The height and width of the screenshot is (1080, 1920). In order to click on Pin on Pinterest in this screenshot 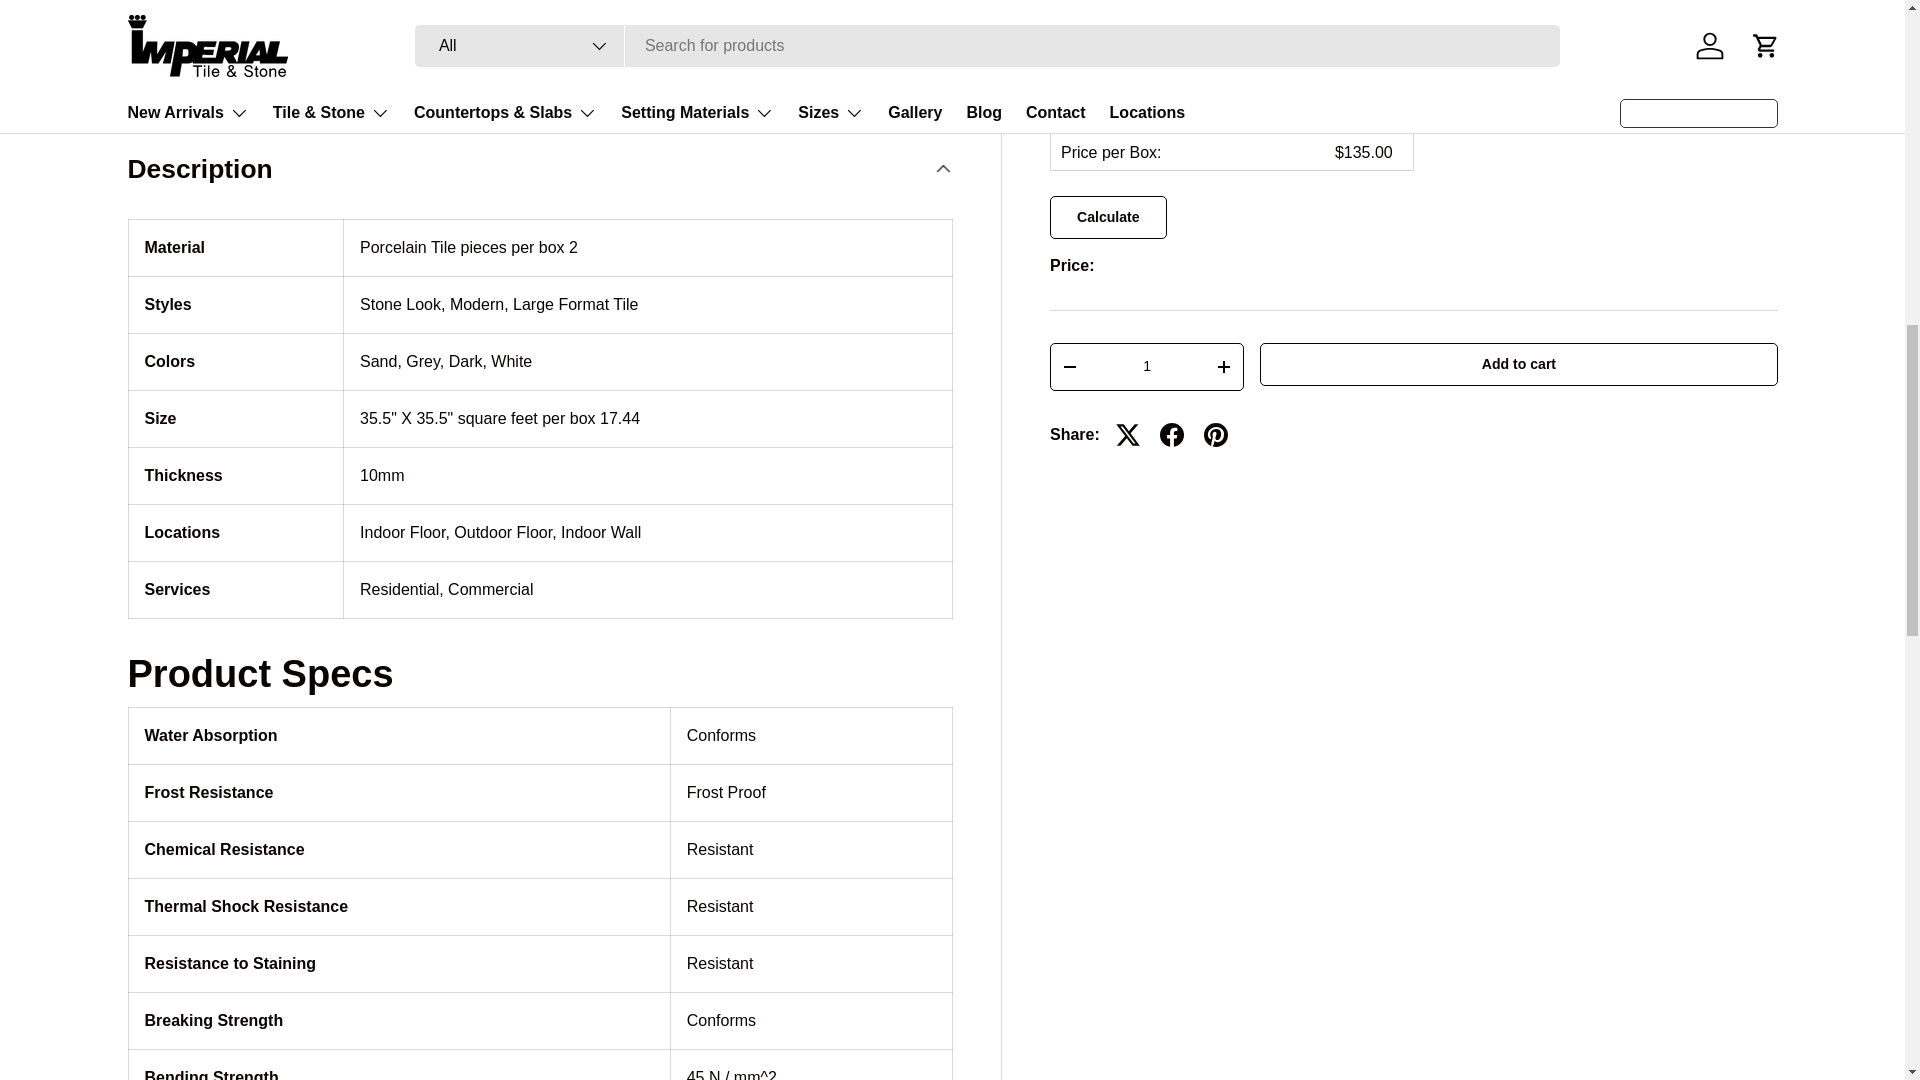, I will do `click(1216, 434)`.